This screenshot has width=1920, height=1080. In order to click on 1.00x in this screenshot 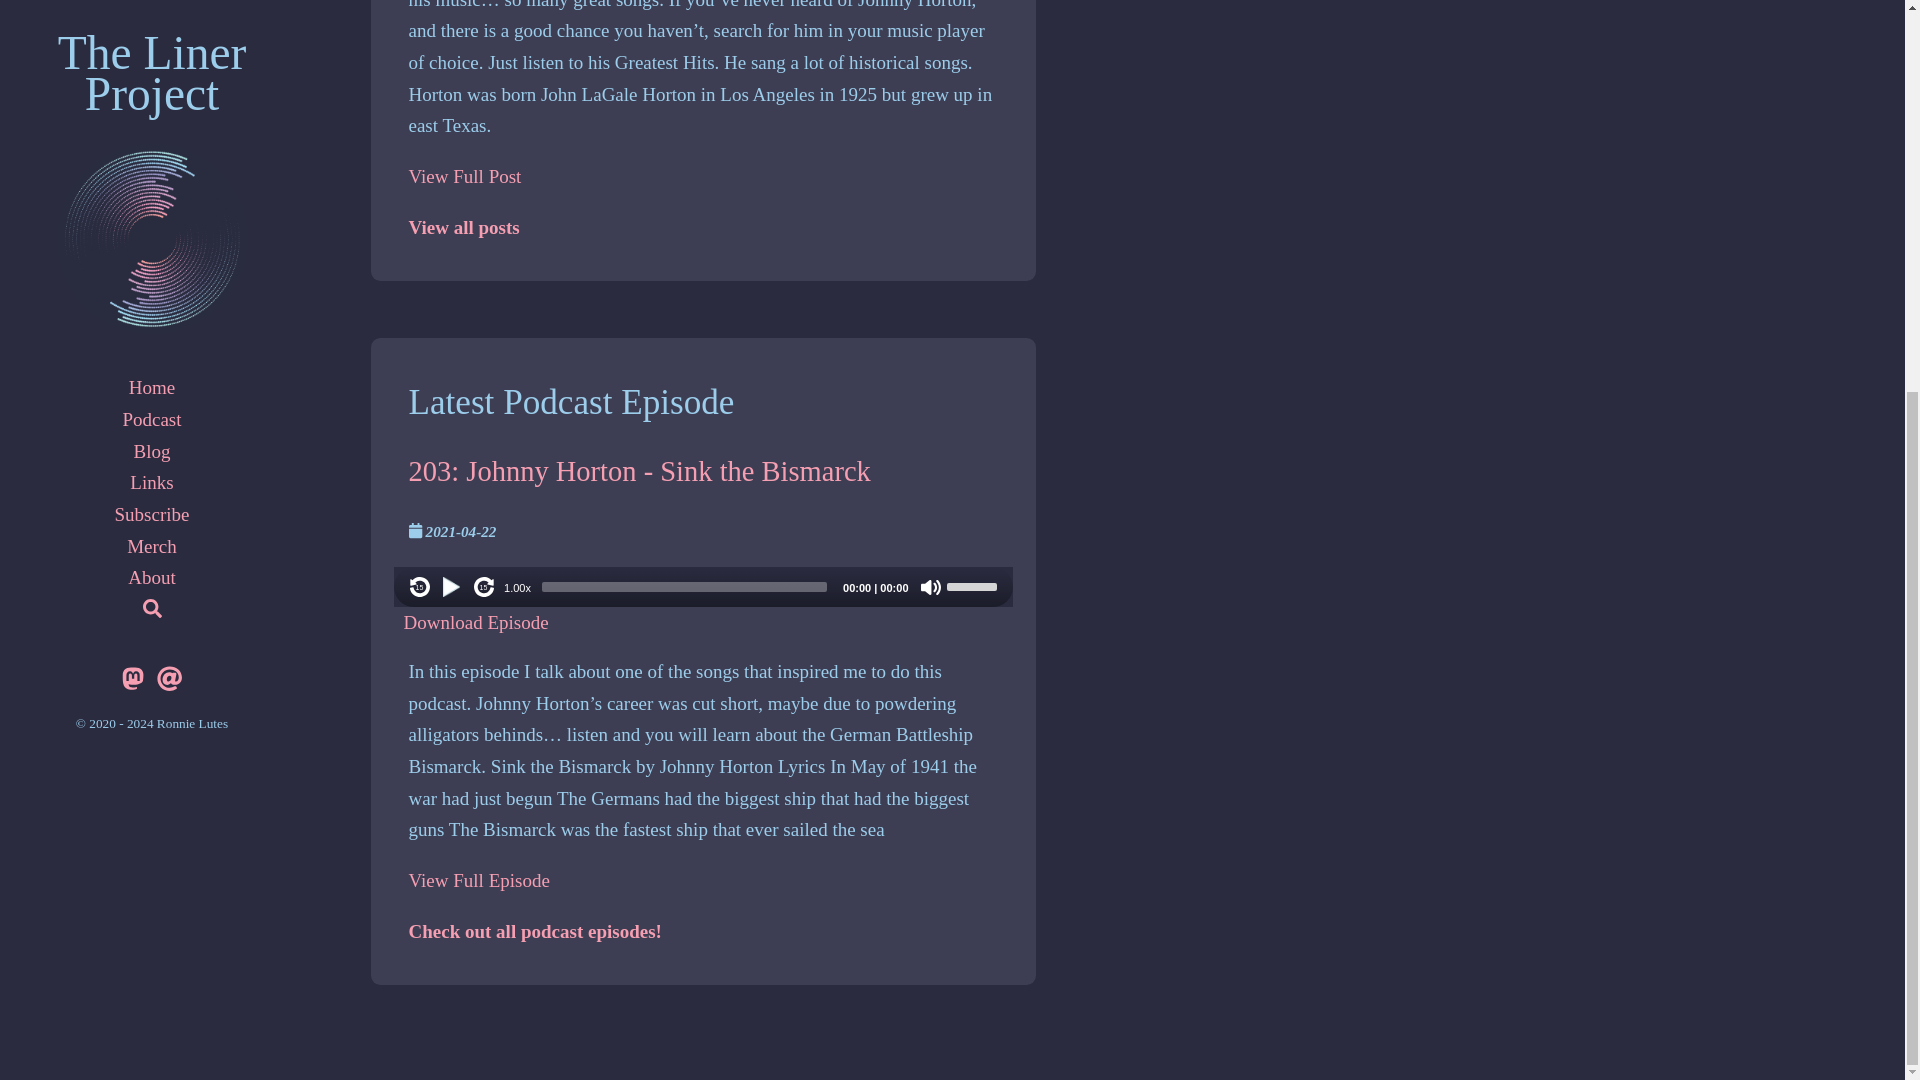, I will do `click(517, 588)`.